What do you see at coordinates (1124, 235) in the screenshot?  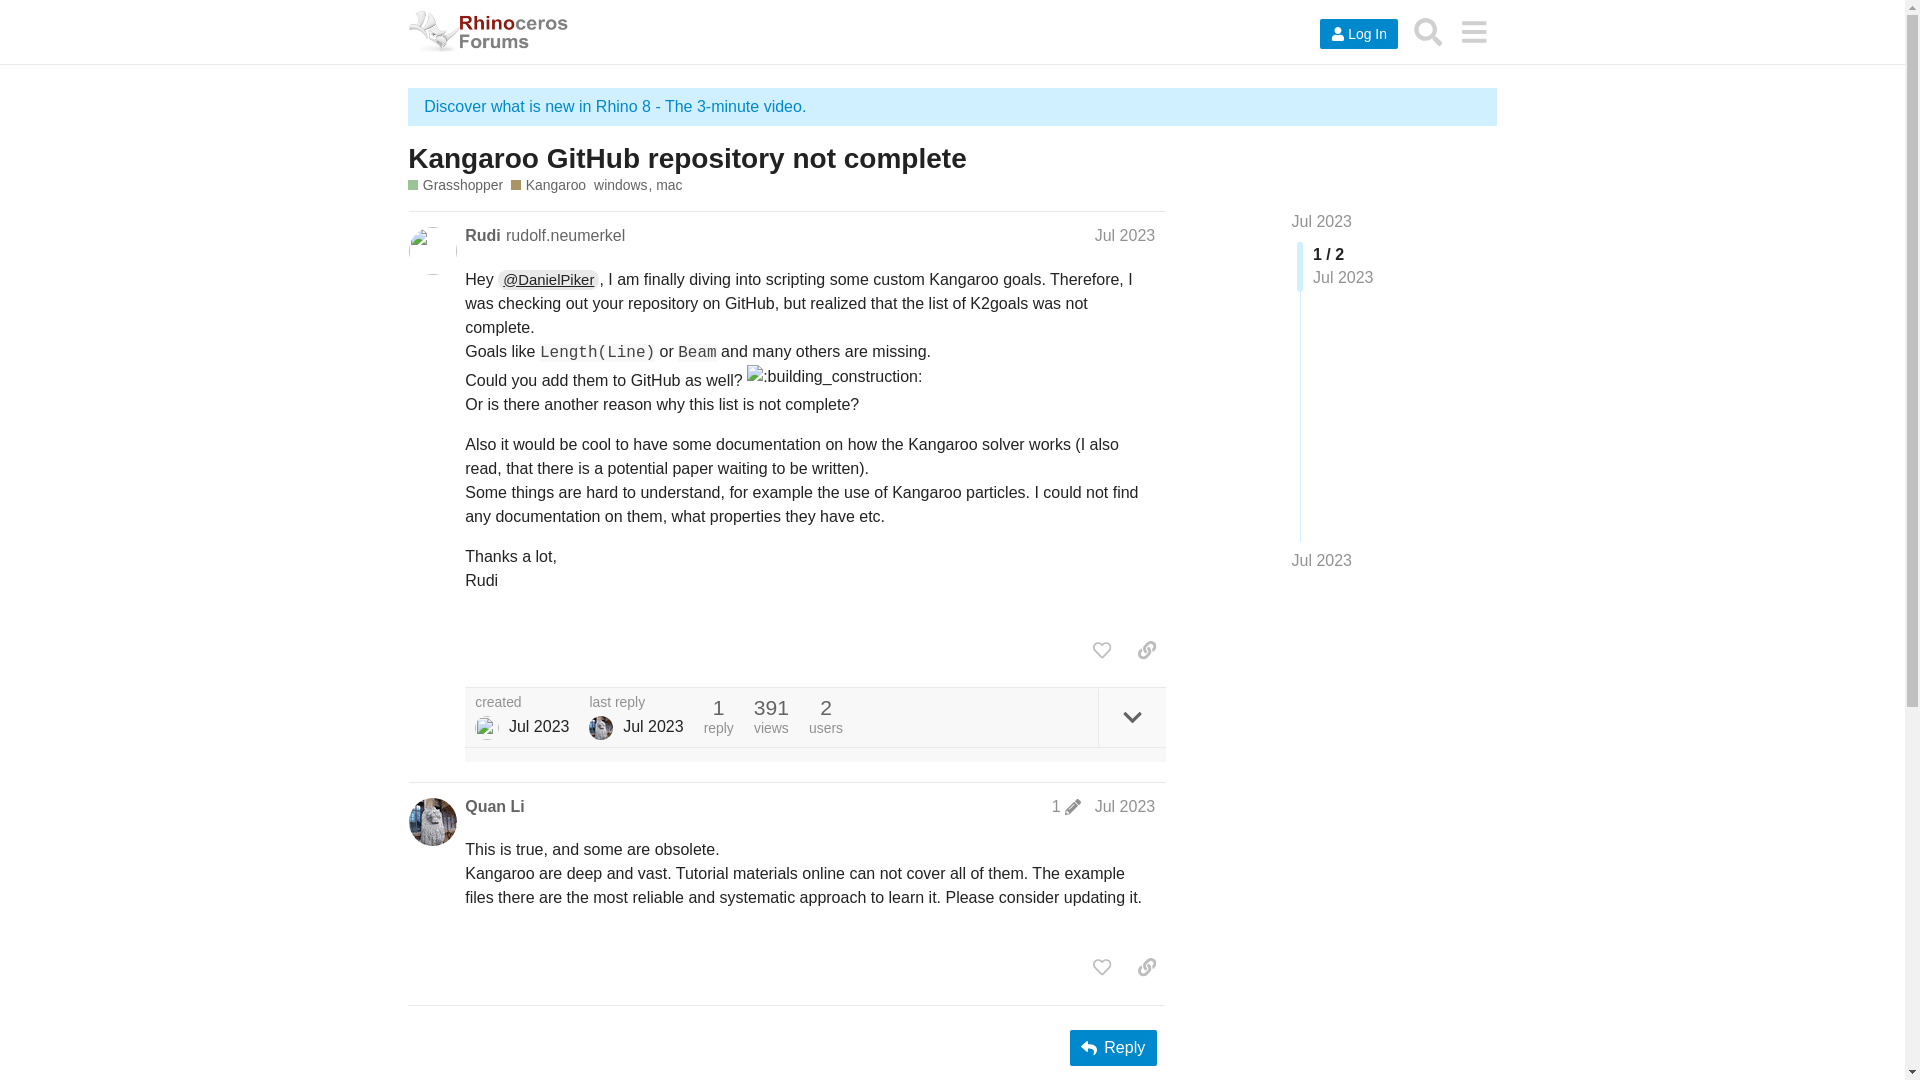 I see `Jul 2023` at bounding box center [1124, 235].